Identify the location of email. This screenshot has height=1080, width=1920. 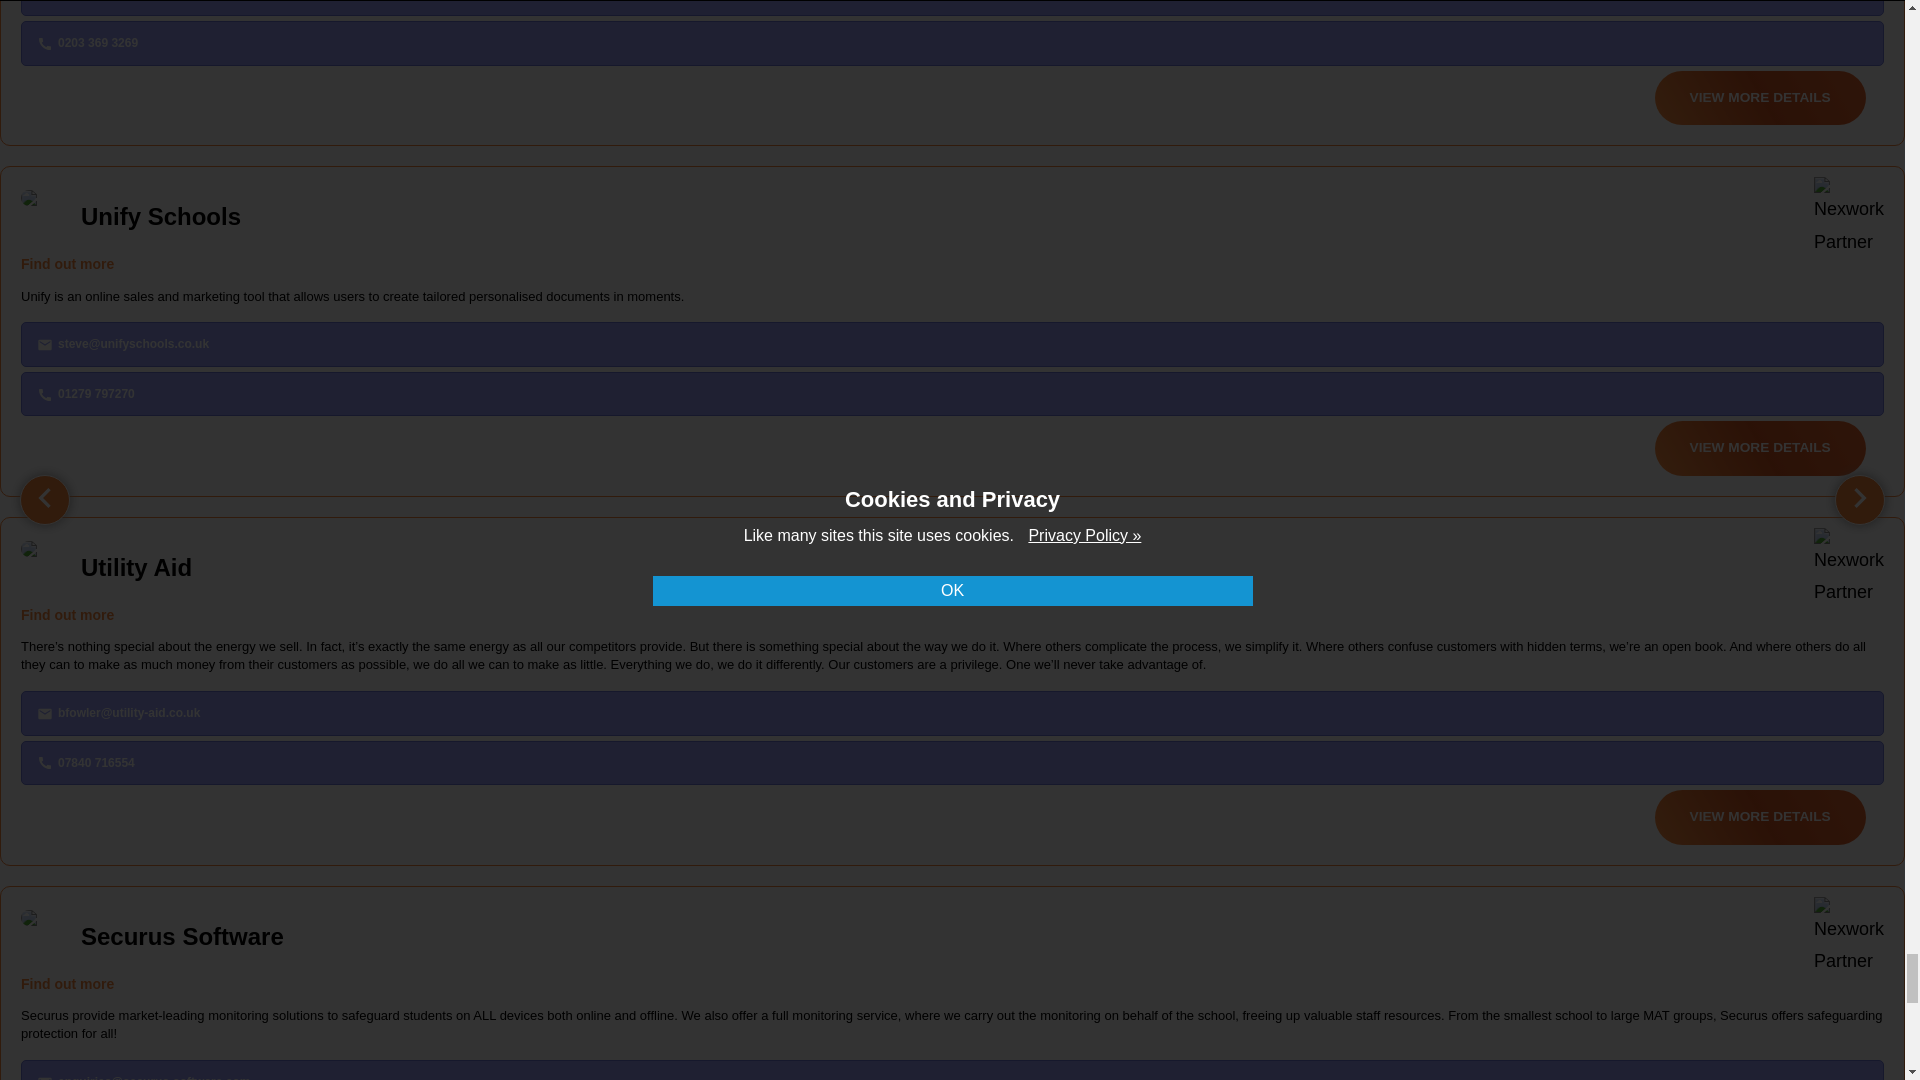
(44, 1077).